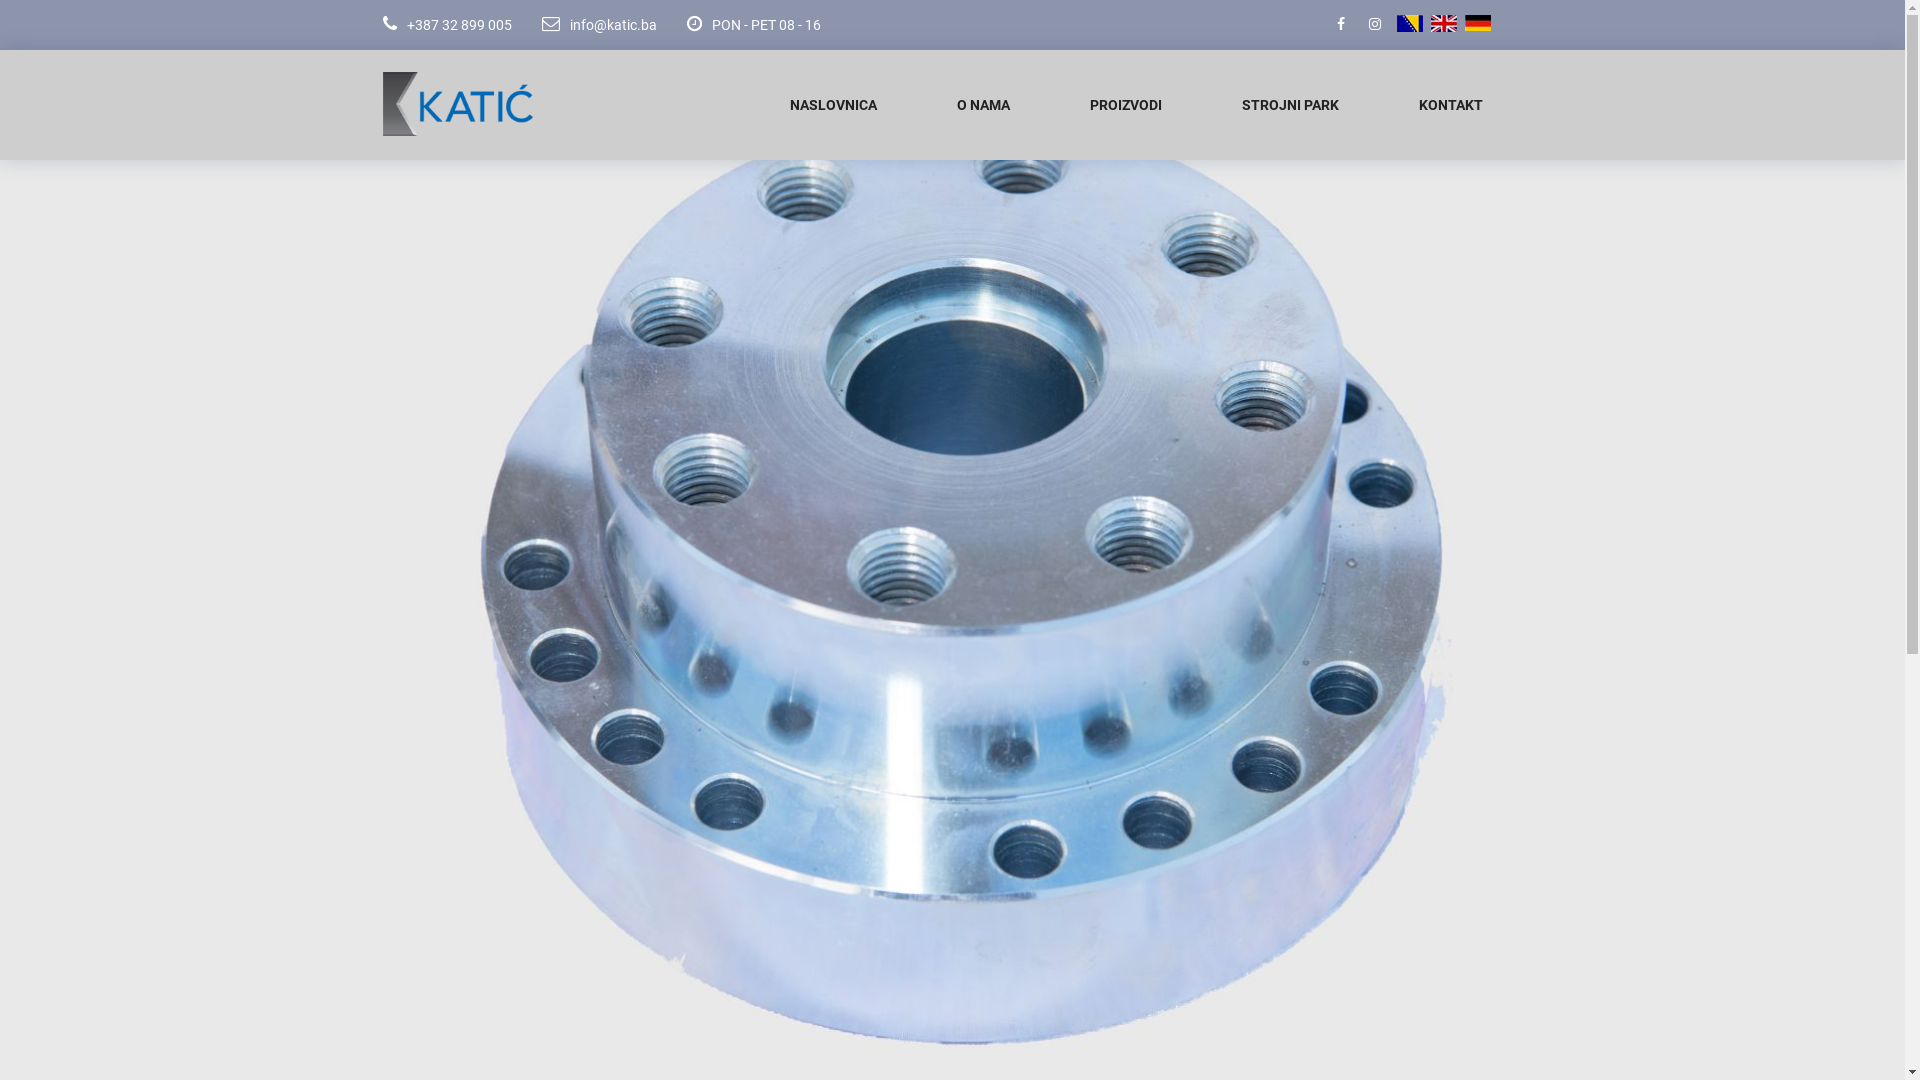 The width and height of the screenshot is (1920, 1080). I want to click on STROJNI PARK, so click(1290, 105).